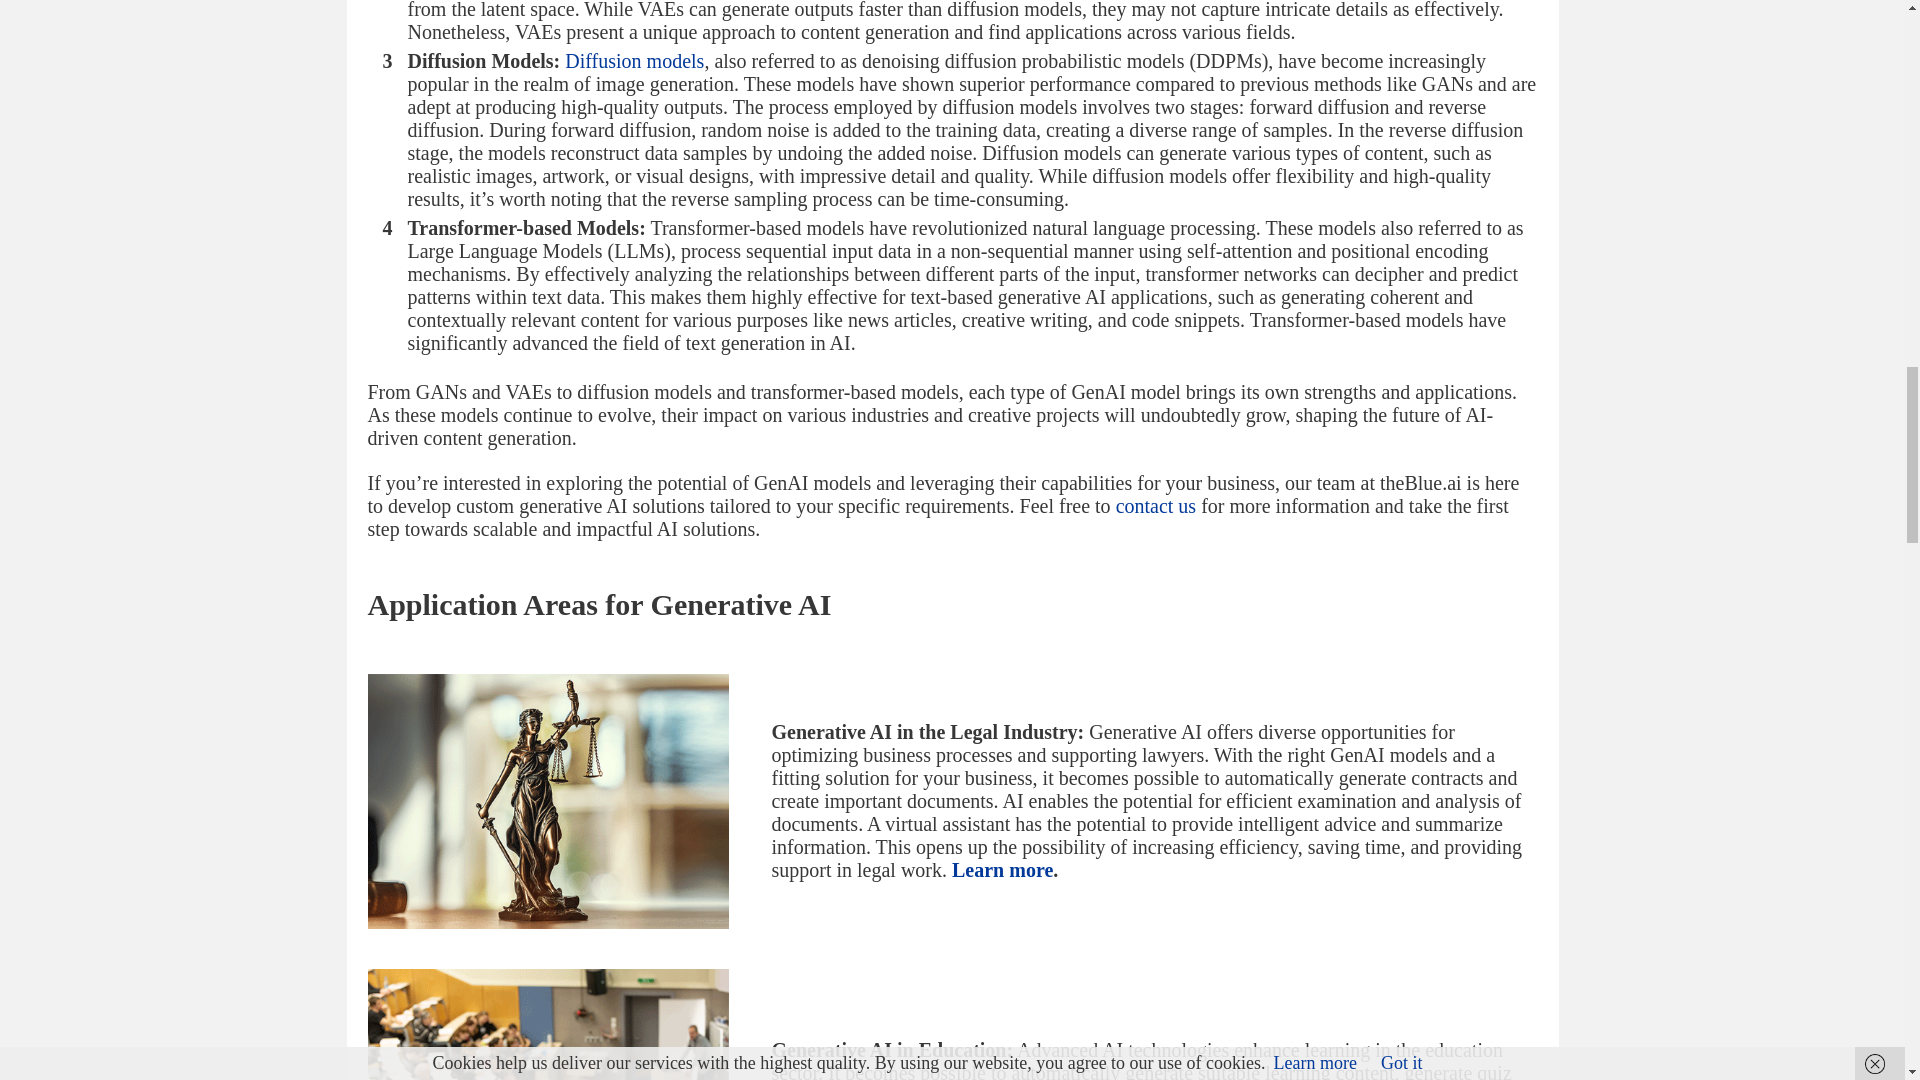 This screenshot has height=1080, width=1920. Describe the element at coordinates (634, 60) in the screenshot. I see `Diffusion models` at that location.